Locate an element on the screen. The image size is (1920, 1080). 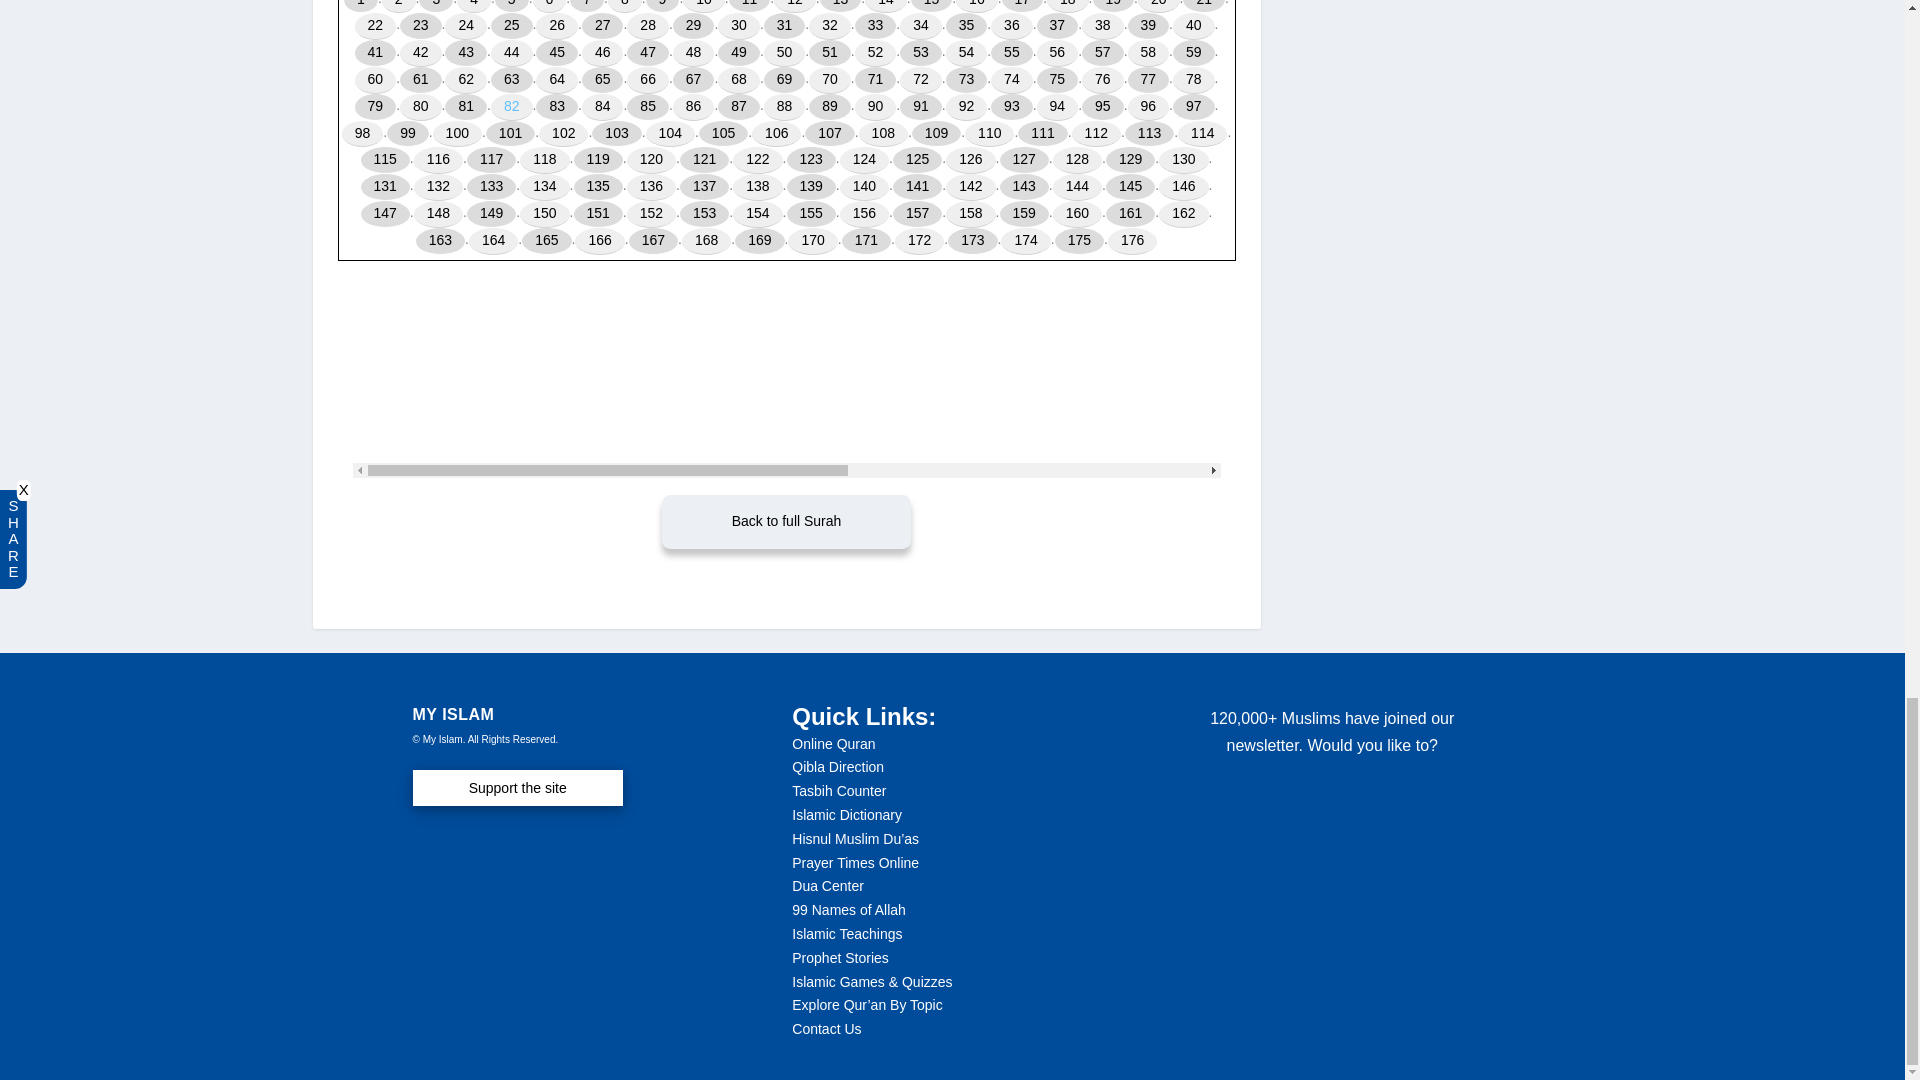
10 is located at coordinates (704, 7).